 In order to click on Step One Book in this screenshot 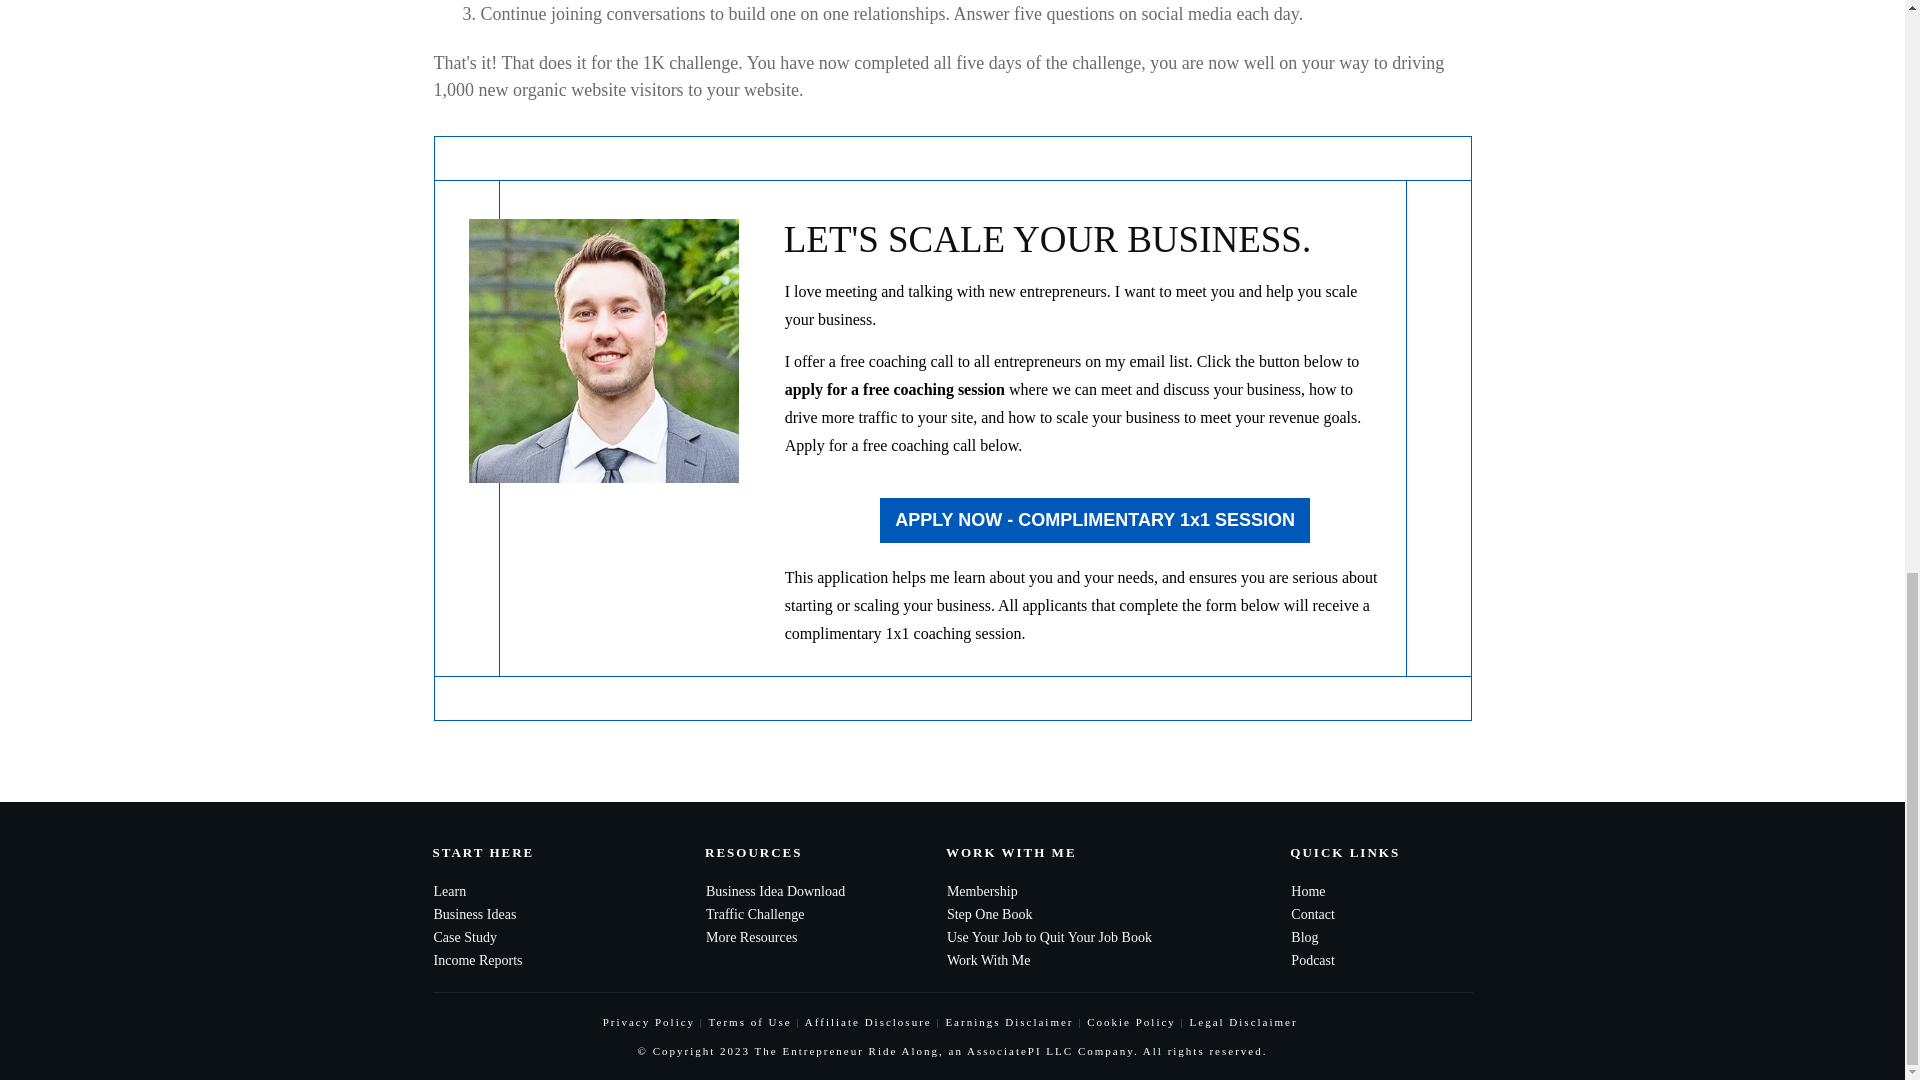, I will do `click(989, 914)`.